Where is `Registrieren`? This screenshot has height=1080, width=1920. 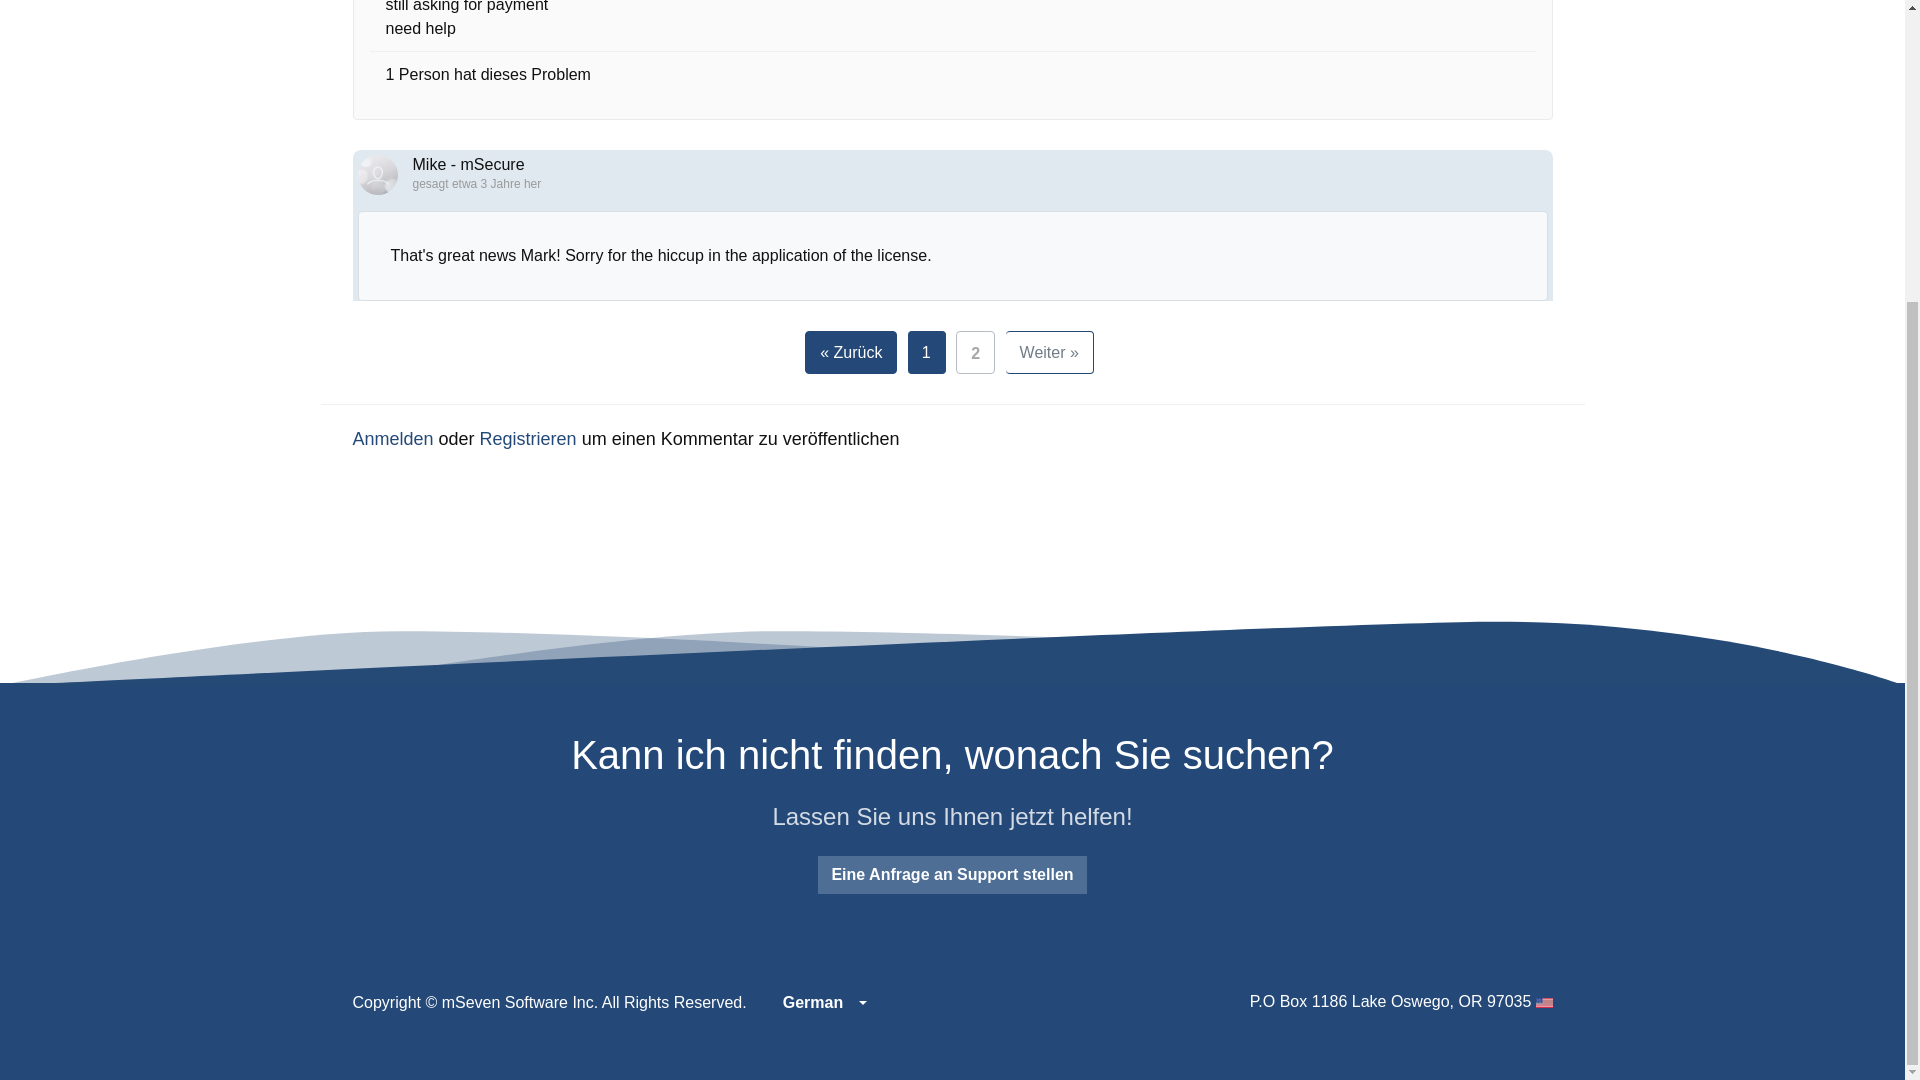
Registrieren is located at coordinates (528, 438).